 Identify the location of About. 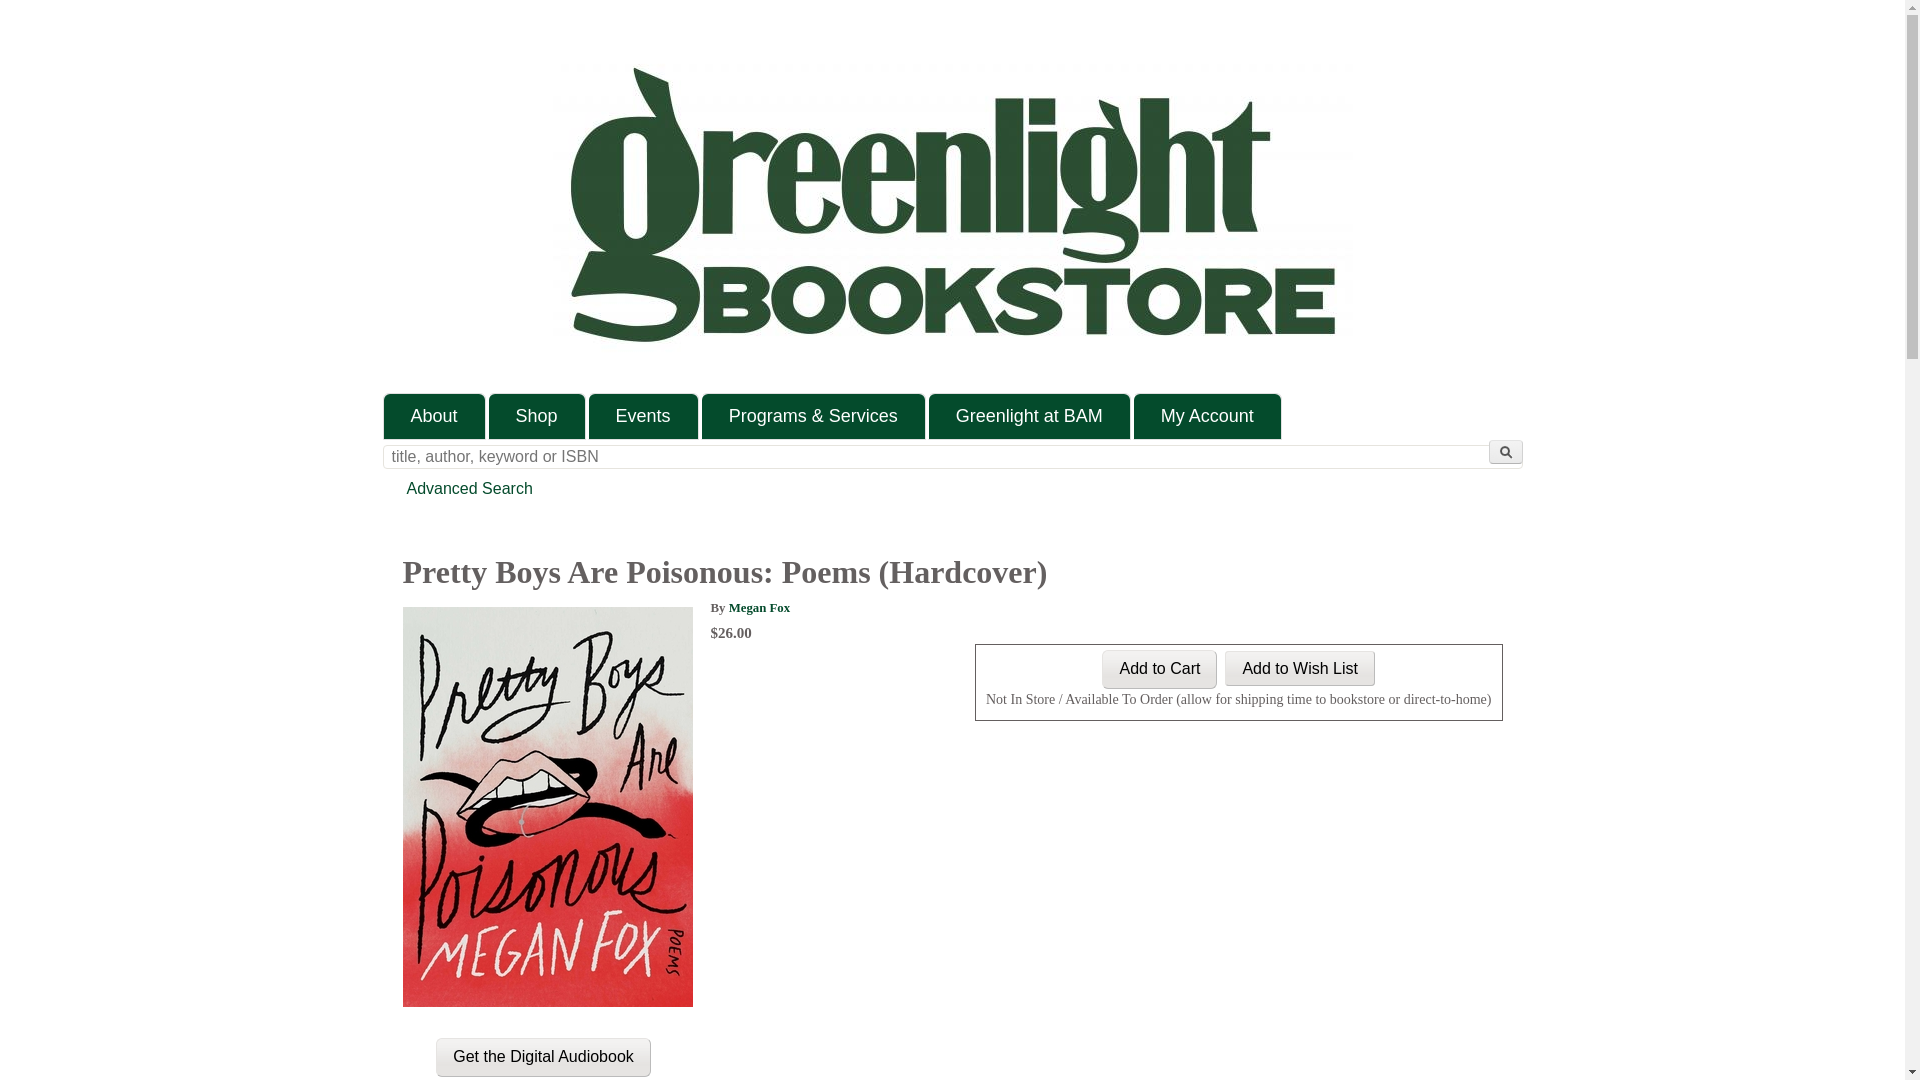
(434, 416).